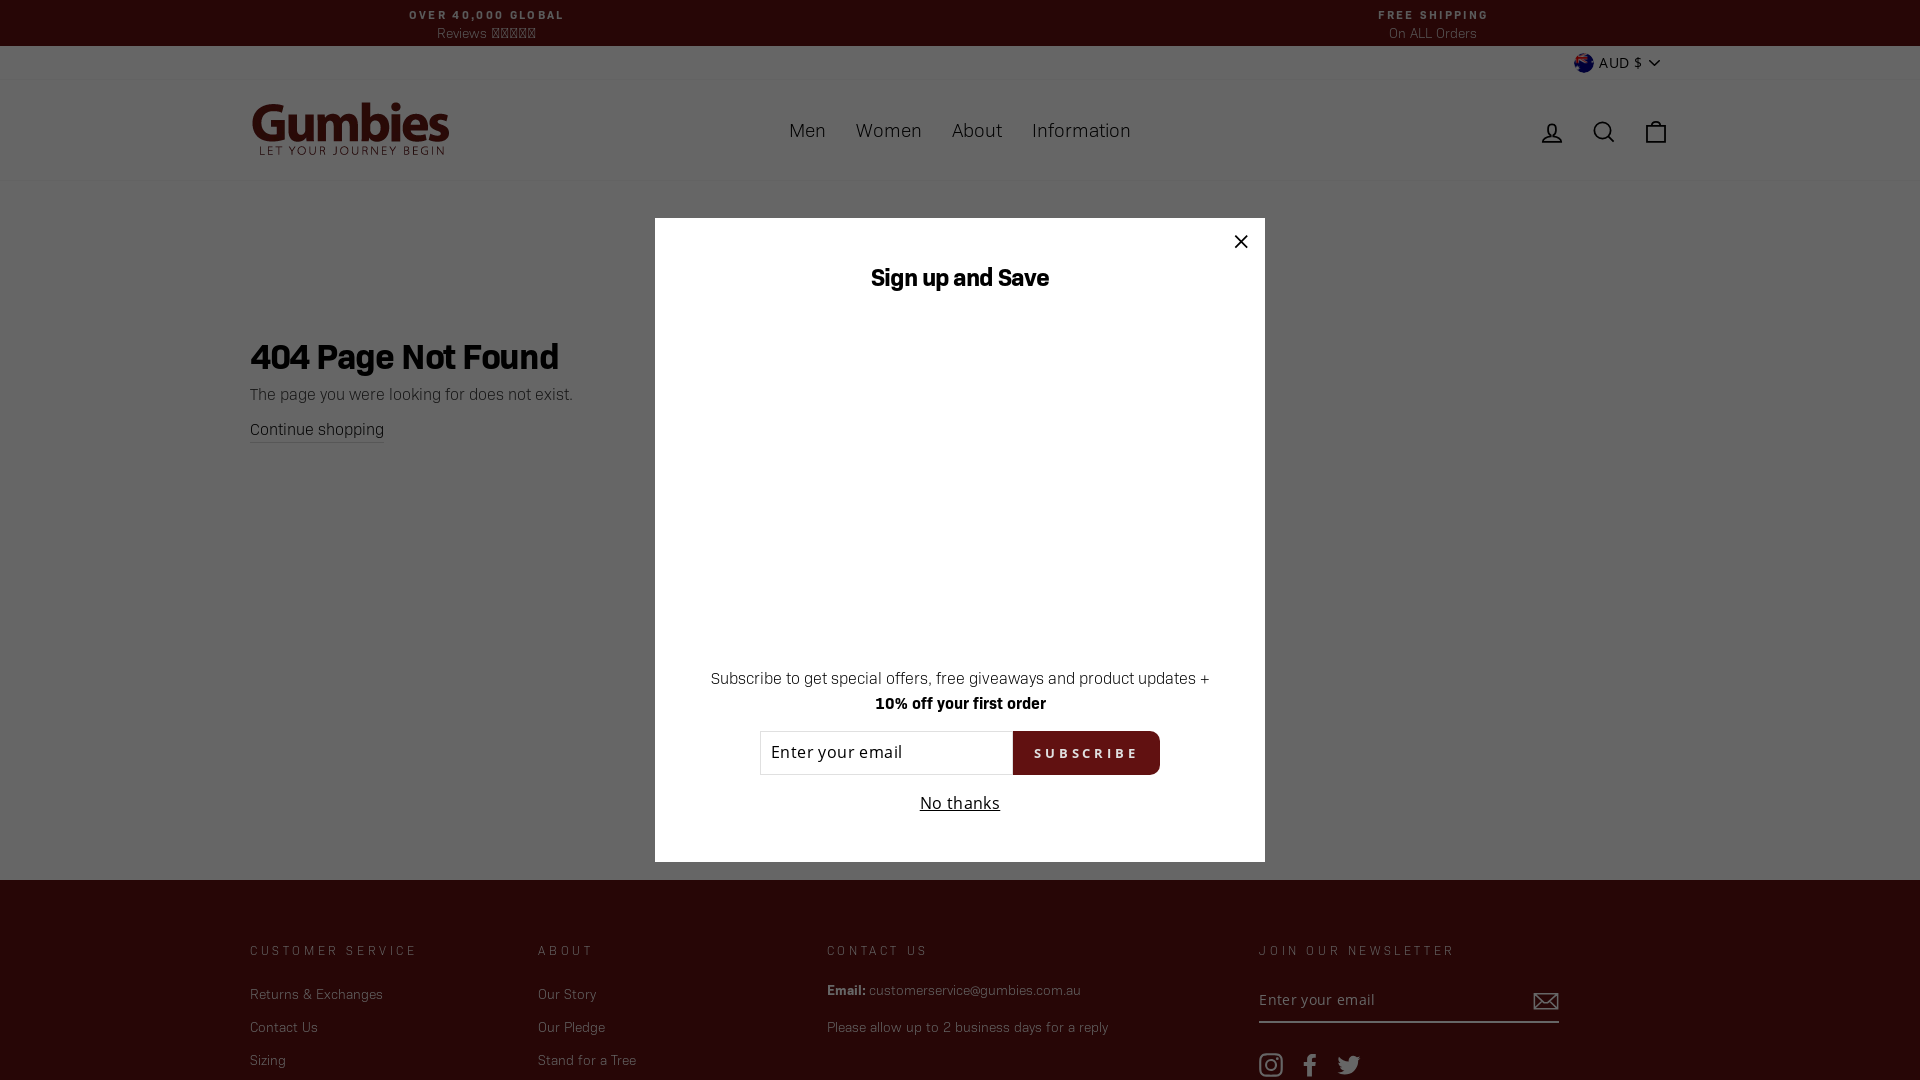 The width and height of the screenshot is (1920, 1080). Describe the element at coordinates (960, 804) in the screenshot. I see `No thanks` at that location.